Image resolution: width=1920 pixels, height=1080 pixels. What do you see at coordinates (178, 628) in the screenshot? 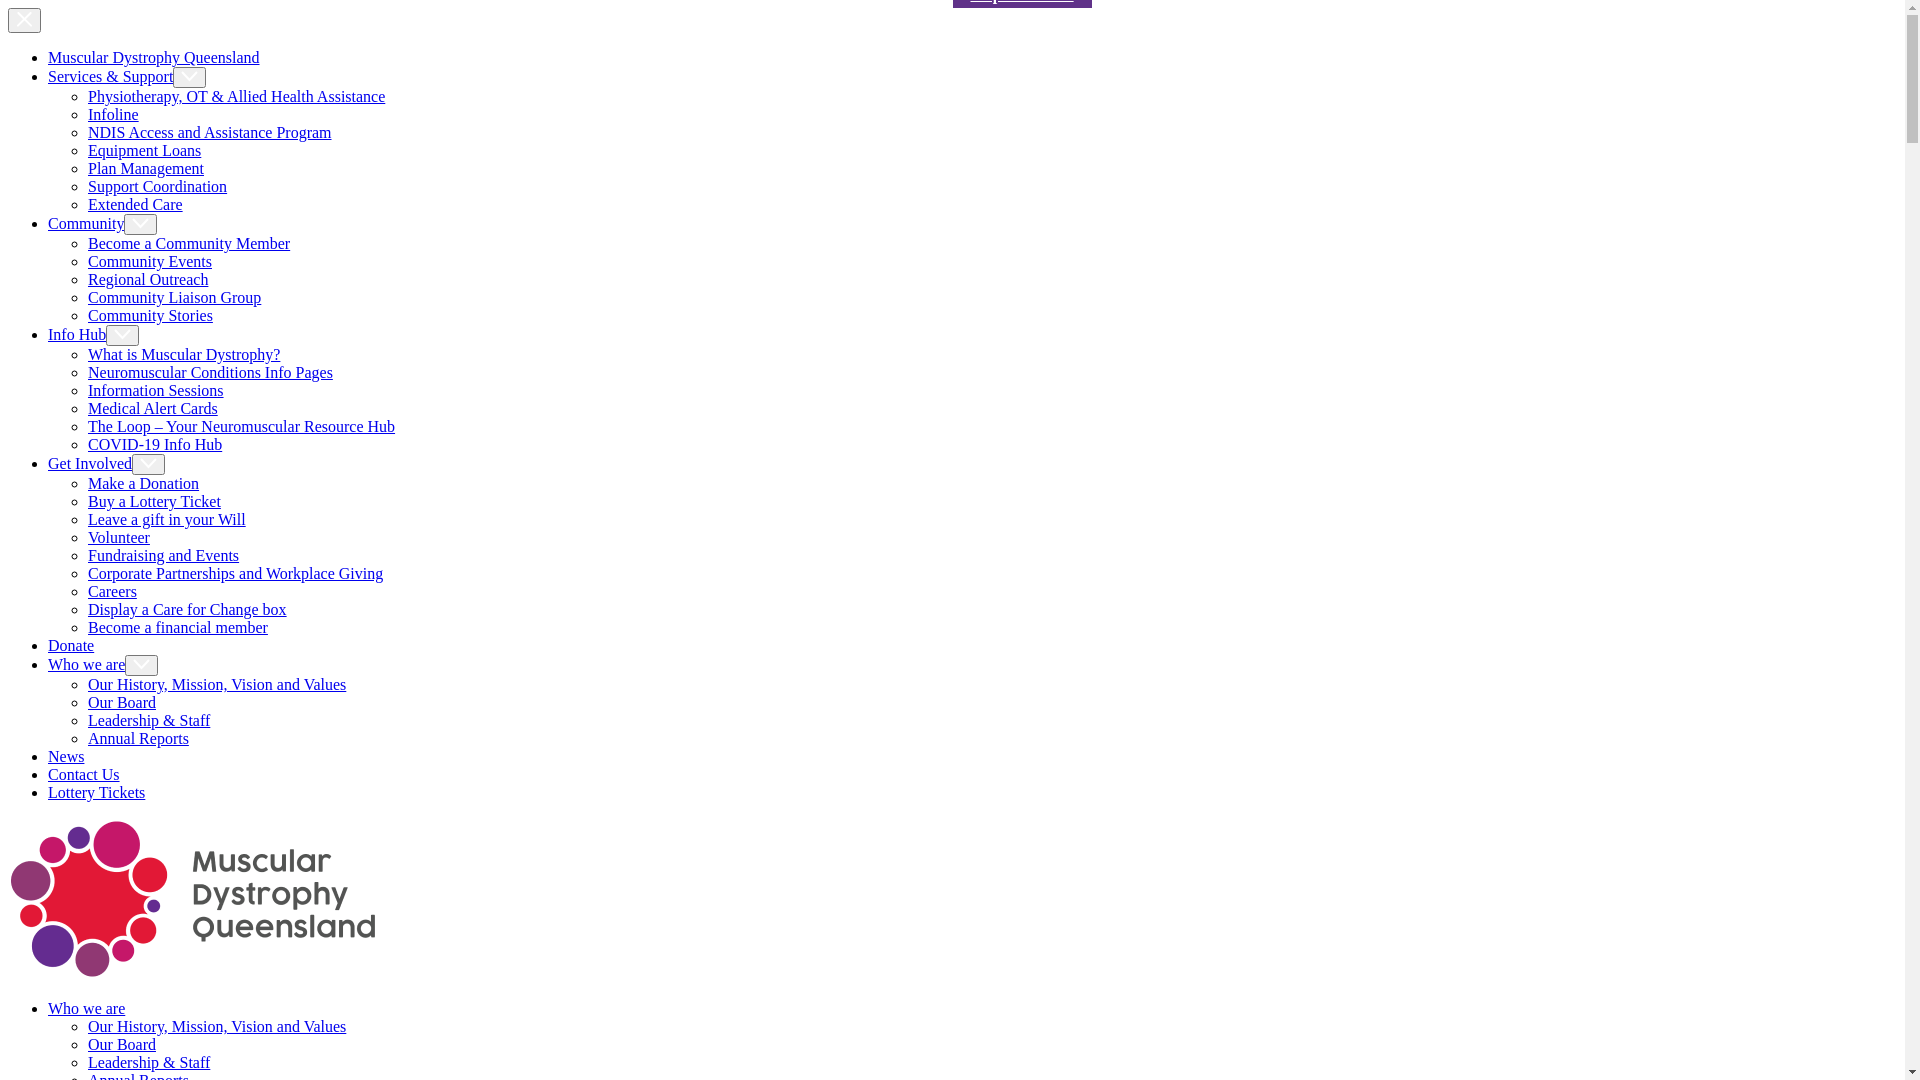
I see `Become a financial member` at bounding box center [178, 628].